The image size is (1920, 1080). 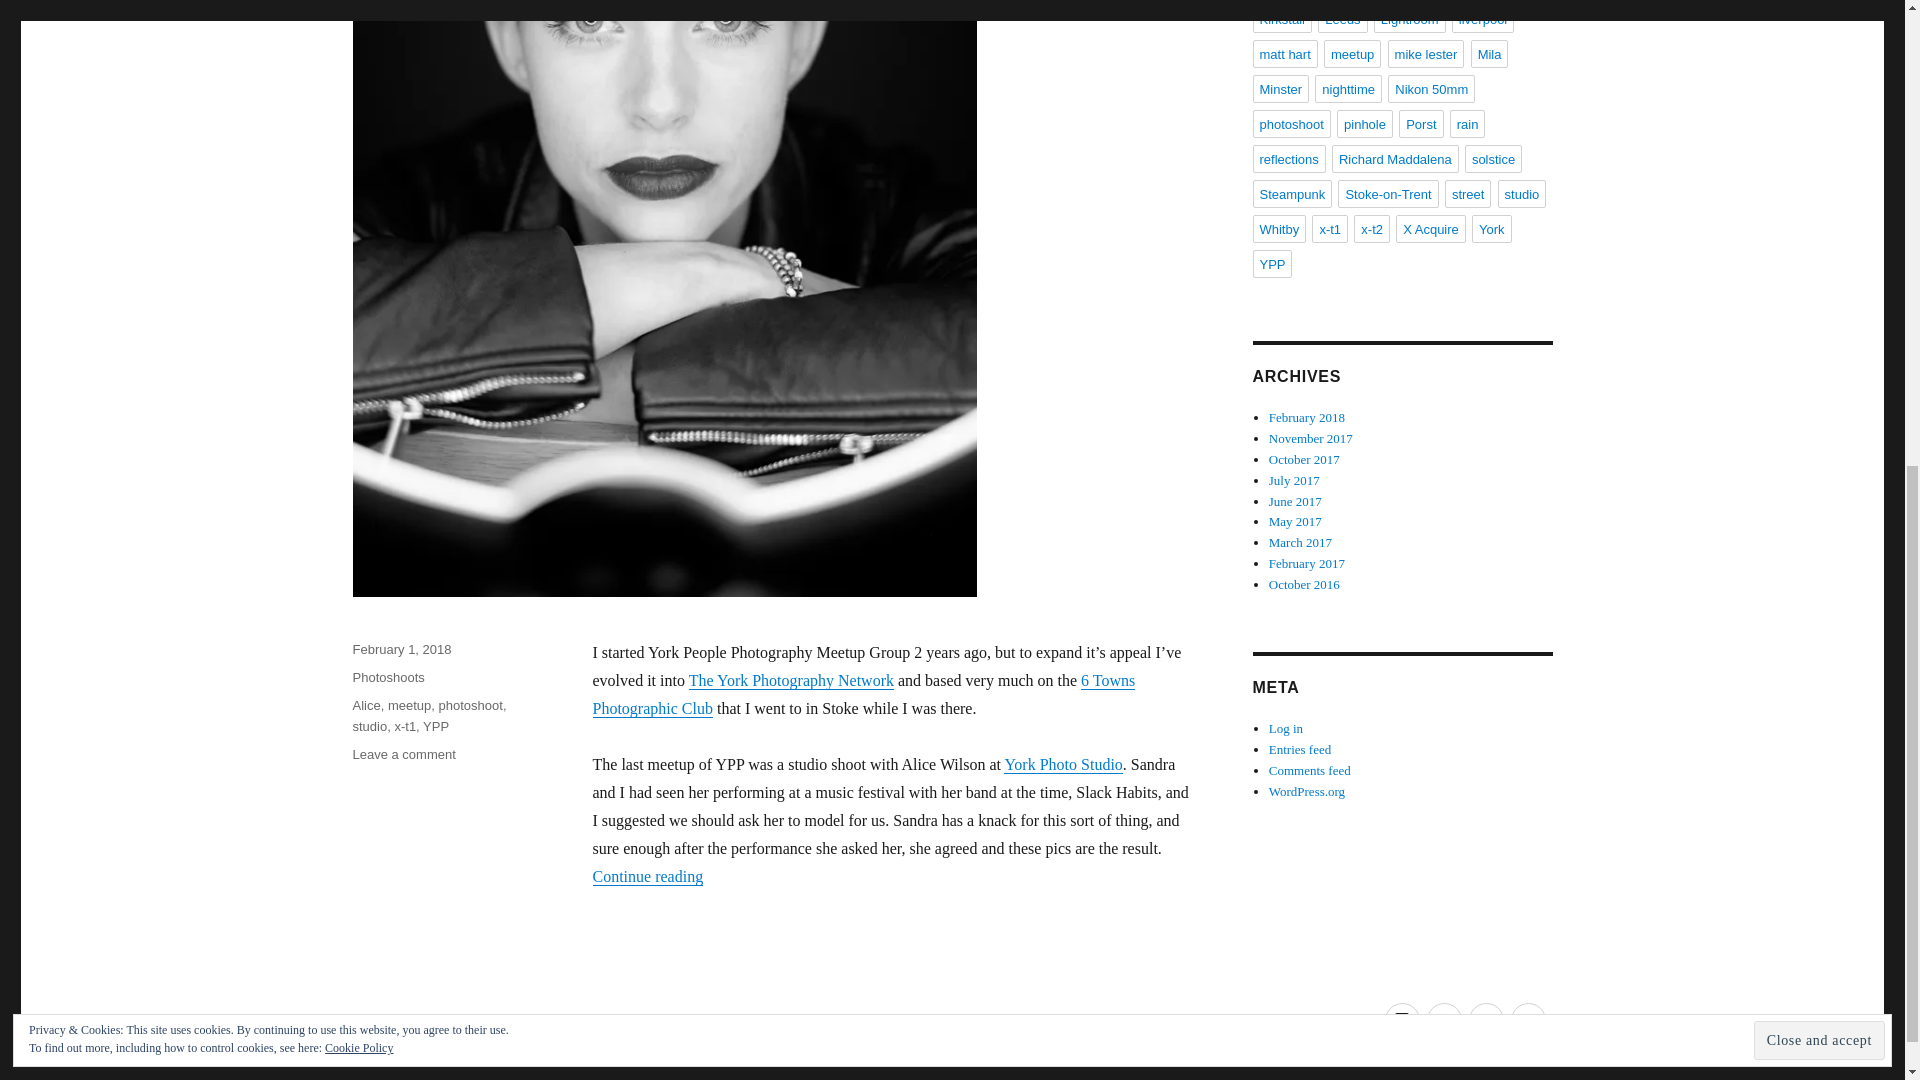 I want to click on The York Photography Network, so click(x=403, y=754).